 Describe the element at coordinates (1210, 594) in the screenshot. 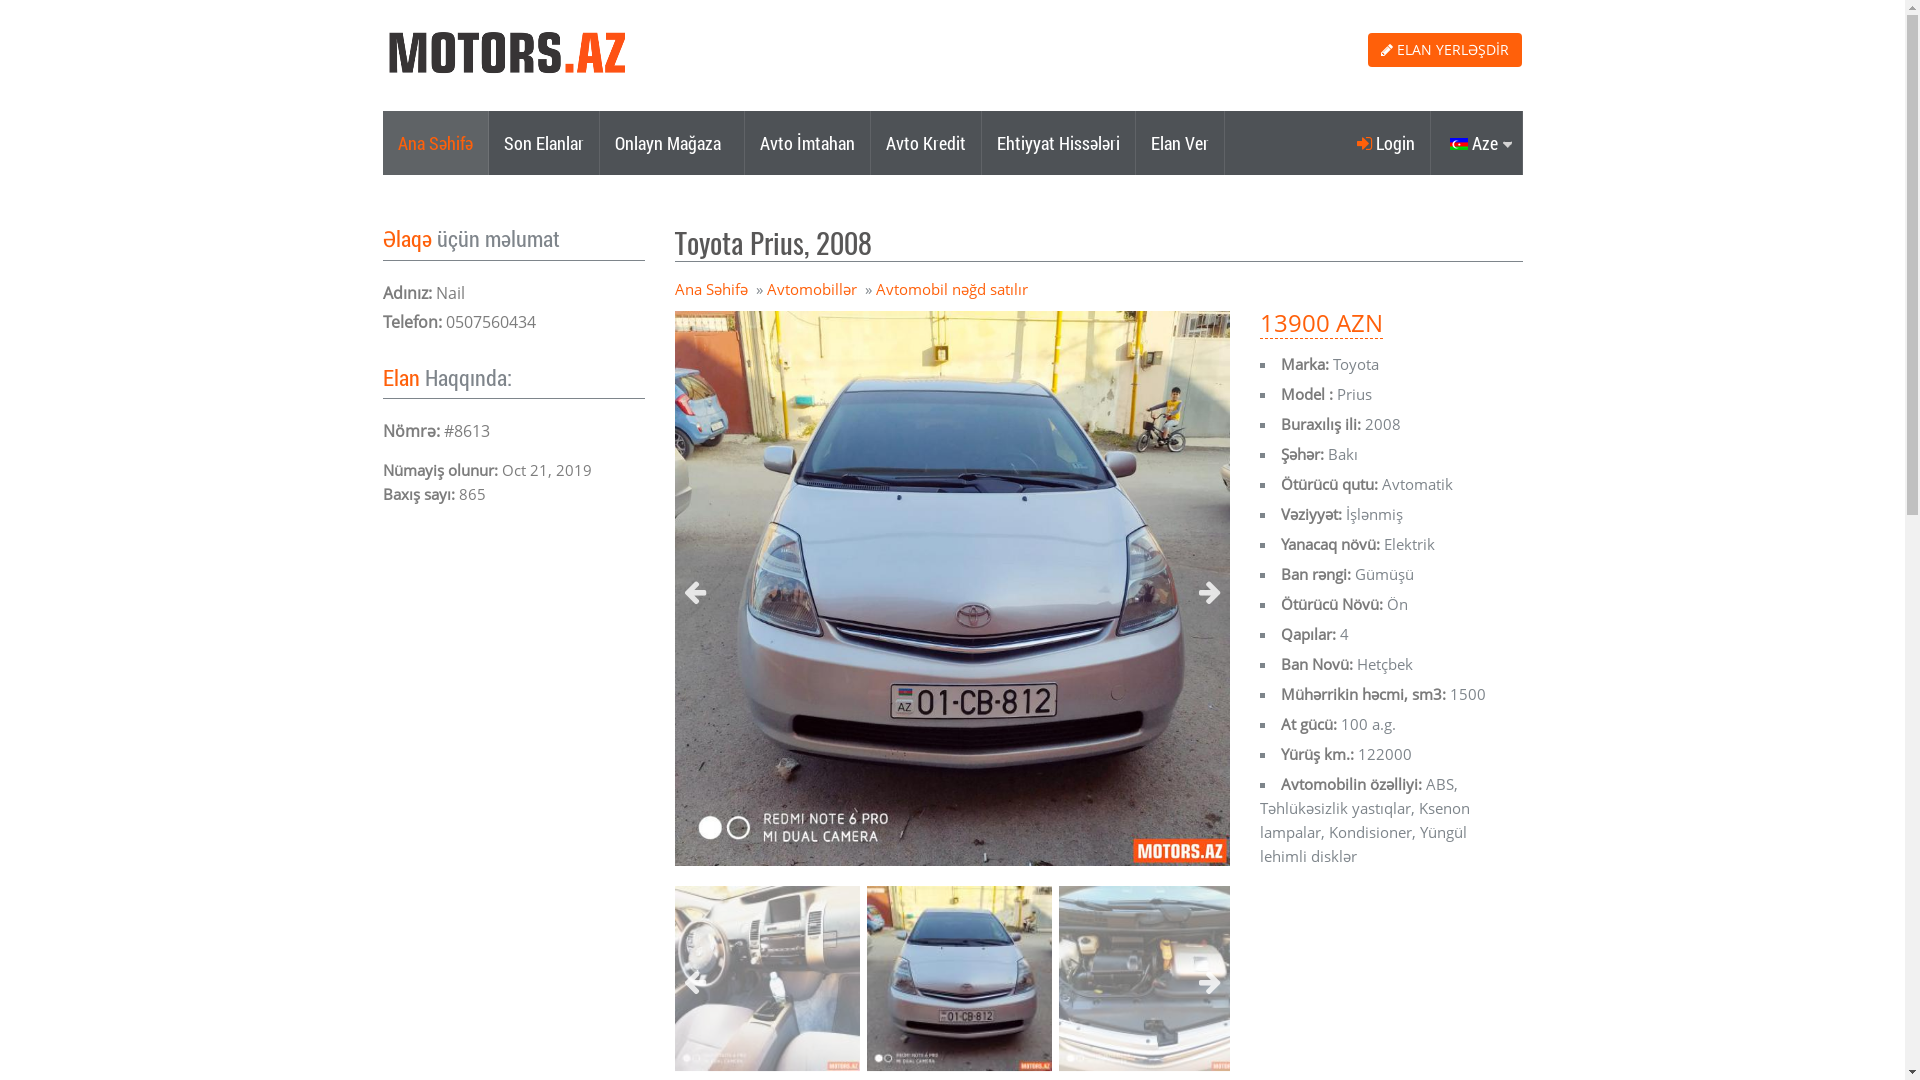

I see `next` at that location.